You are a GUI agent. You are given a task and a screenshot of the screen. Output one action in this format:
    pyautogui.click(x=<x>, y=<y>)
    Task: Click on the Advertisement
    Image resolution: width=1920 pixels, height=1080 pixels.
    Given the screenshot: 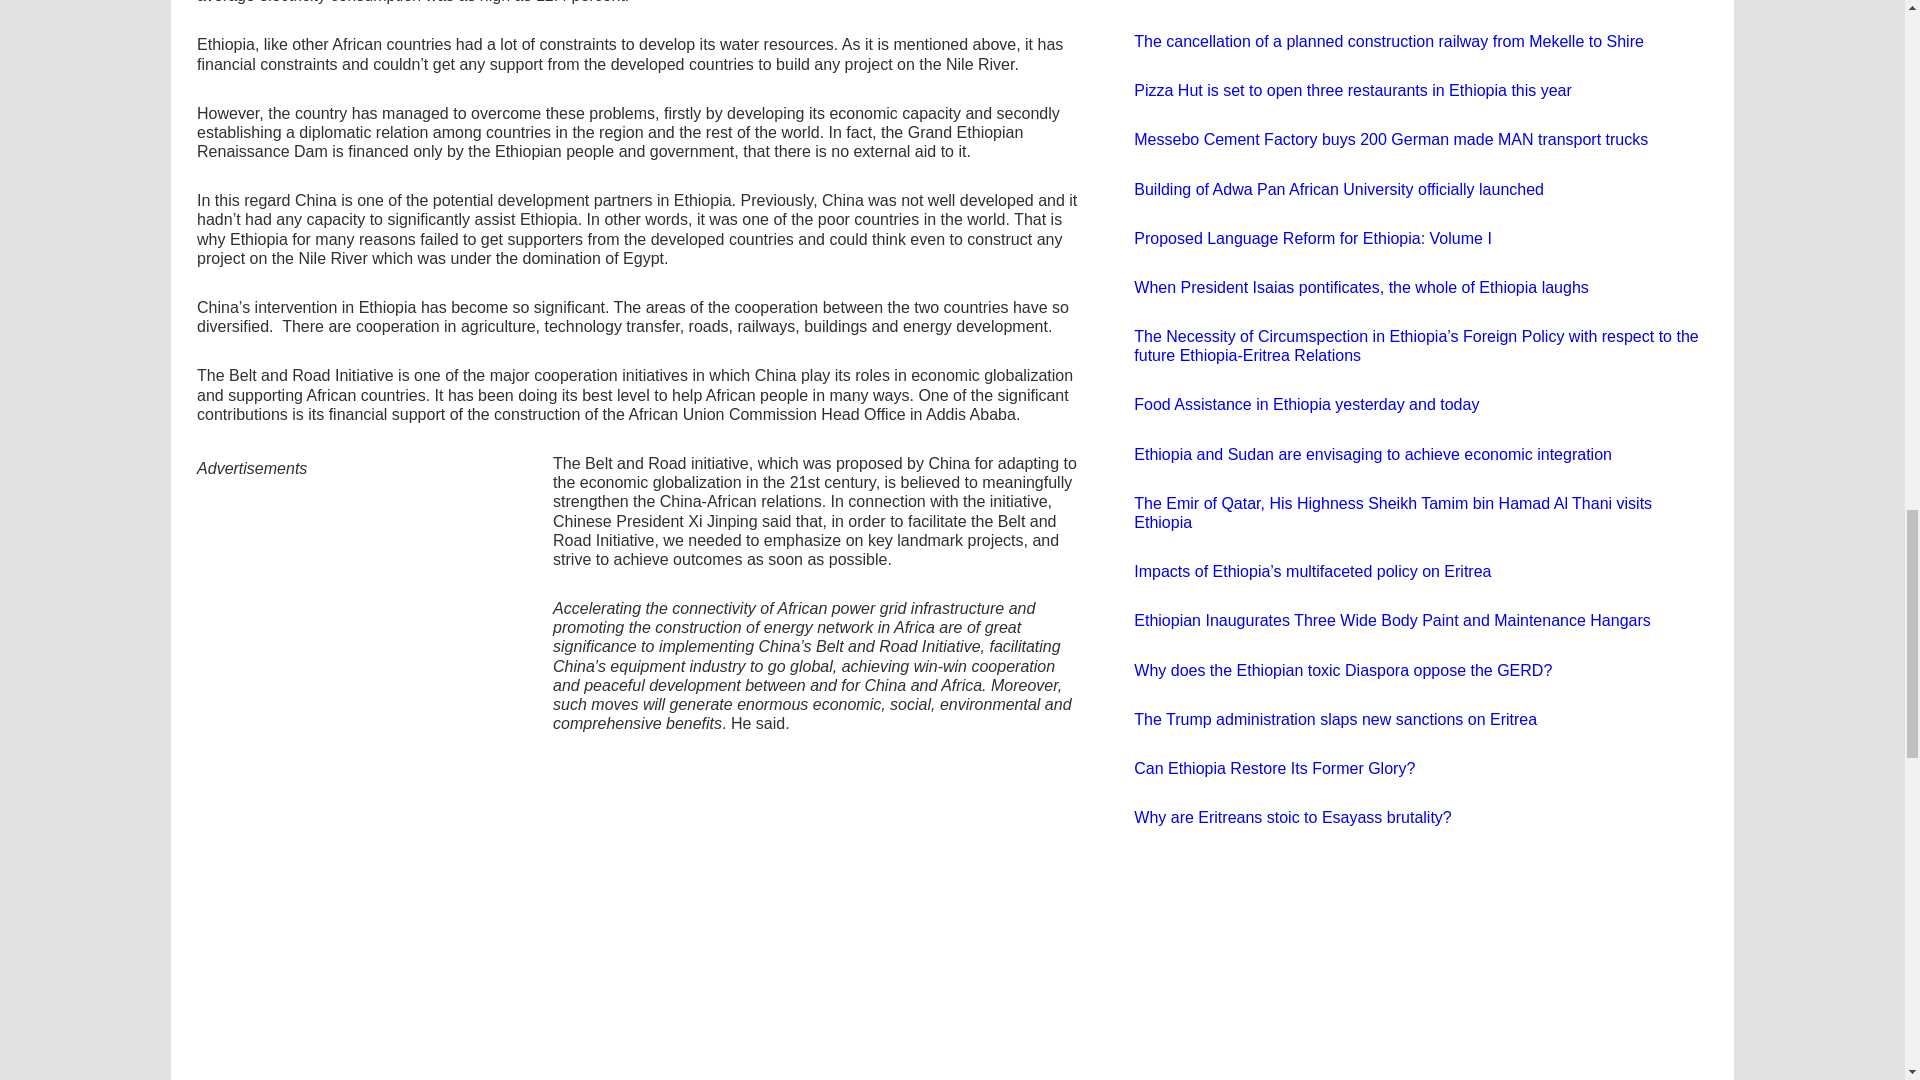 What is the action you would take?
    pyautogui.click(x=354, y=913)
    